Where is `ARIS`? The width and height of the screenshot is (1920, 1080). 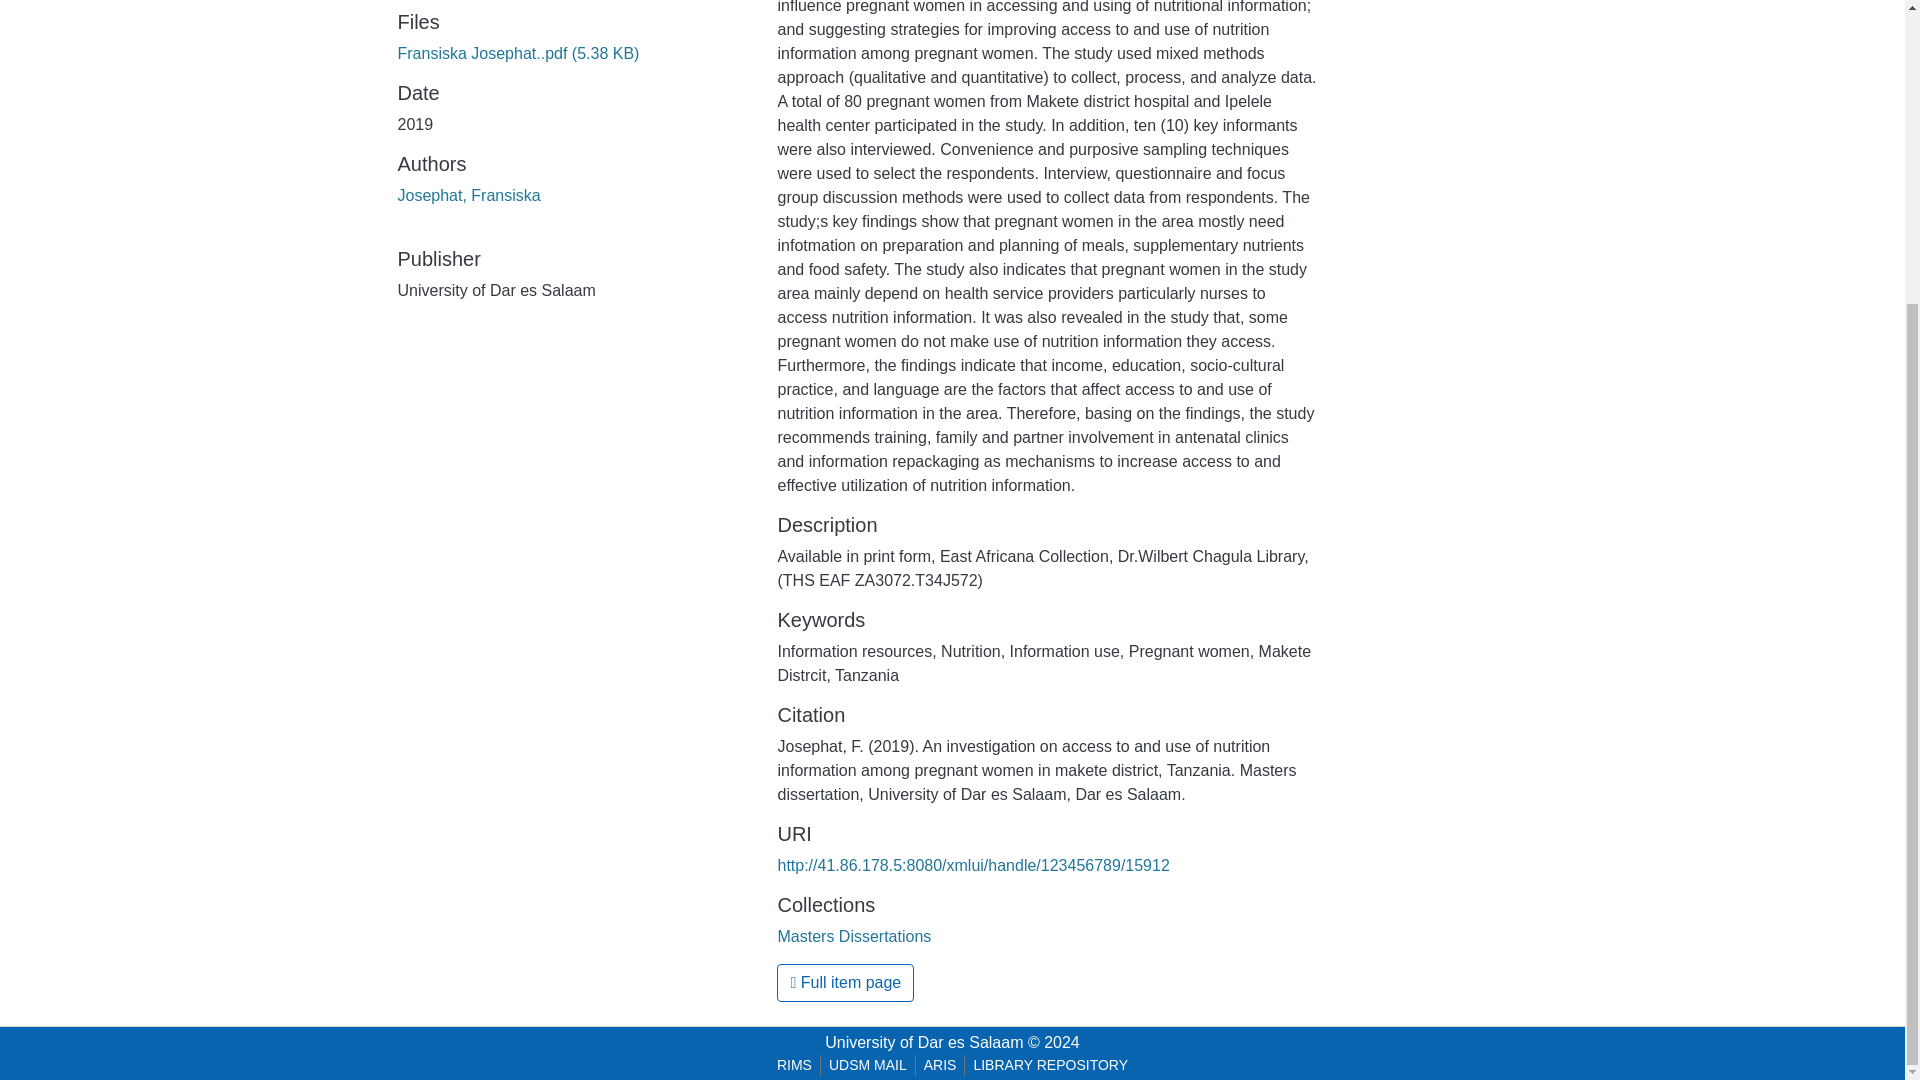
ARIS is located at coordinates (940, 1065).